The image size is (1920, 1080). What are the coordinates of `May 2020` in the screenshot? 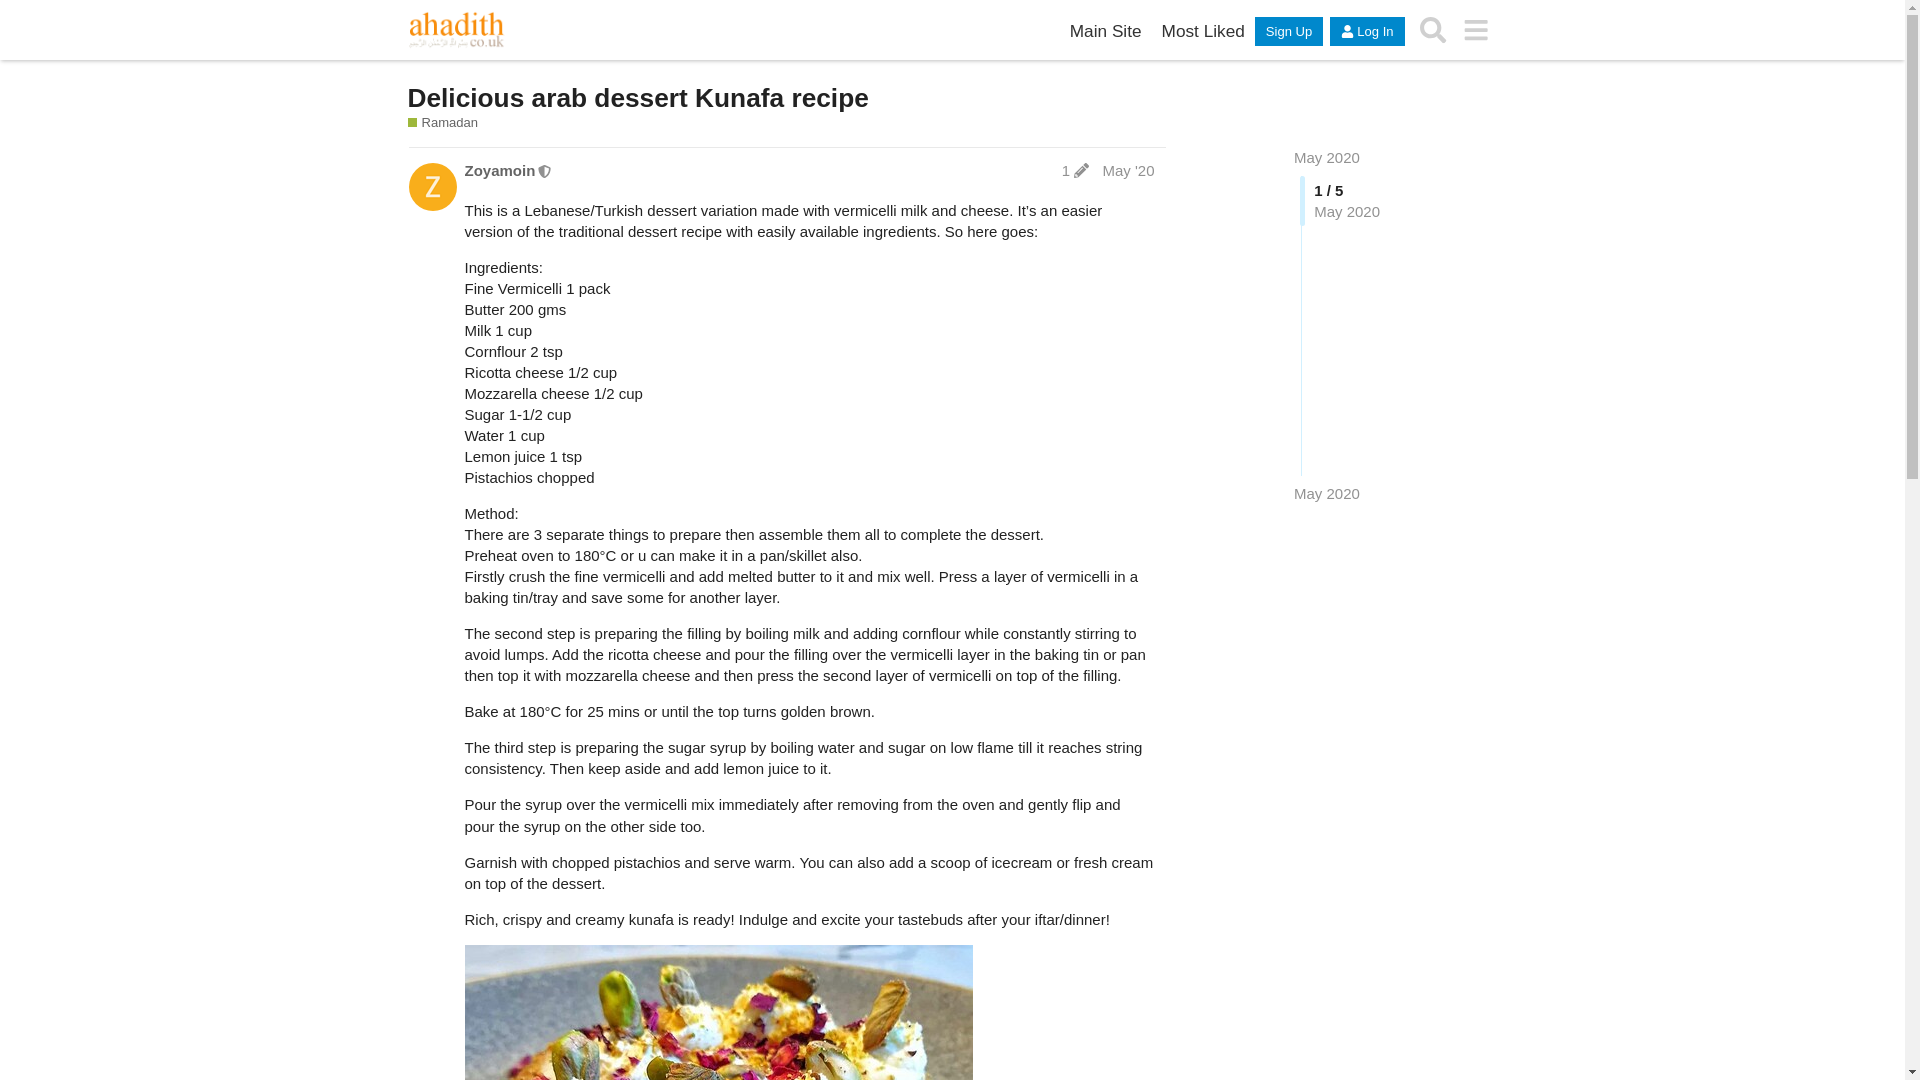 It's located at (1326, 493).